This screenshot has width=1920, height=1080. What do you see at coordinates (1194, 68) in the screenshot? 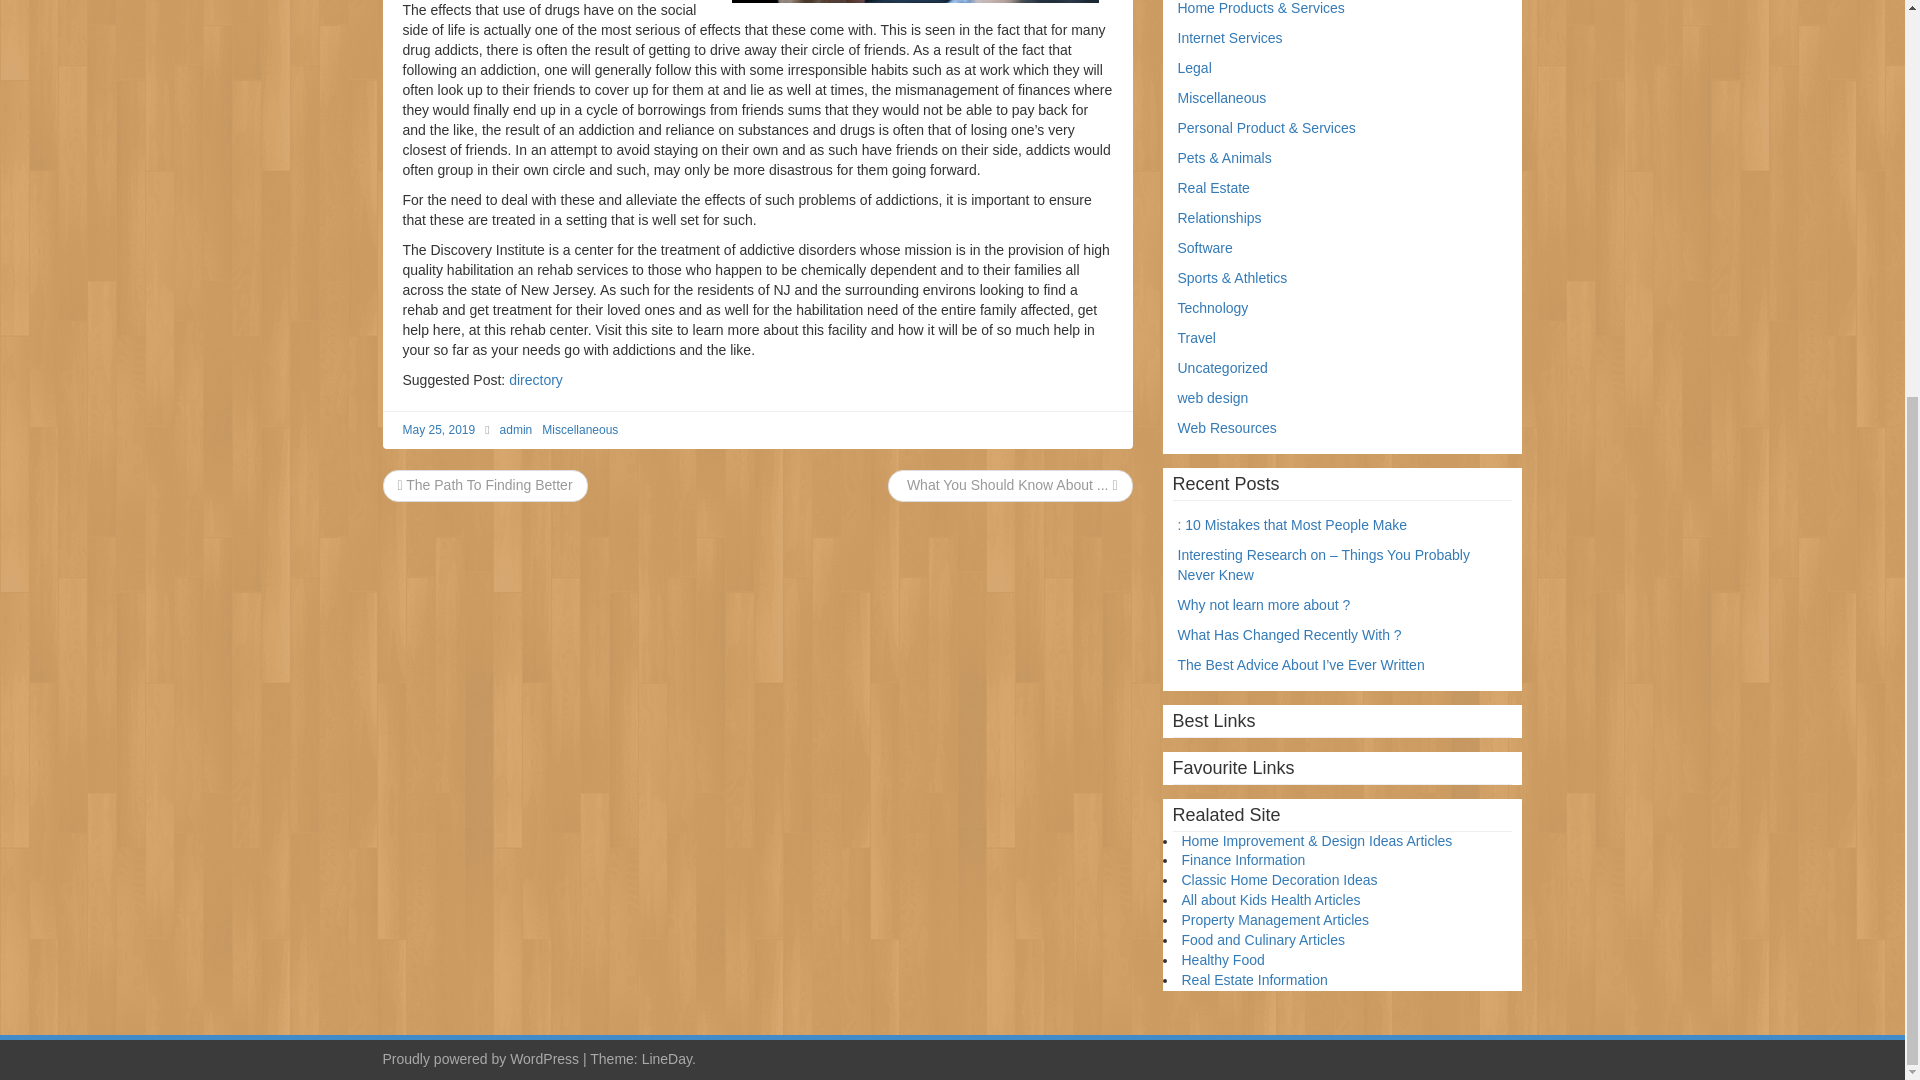
I see `Legal` at bounding box center [1194, 68].